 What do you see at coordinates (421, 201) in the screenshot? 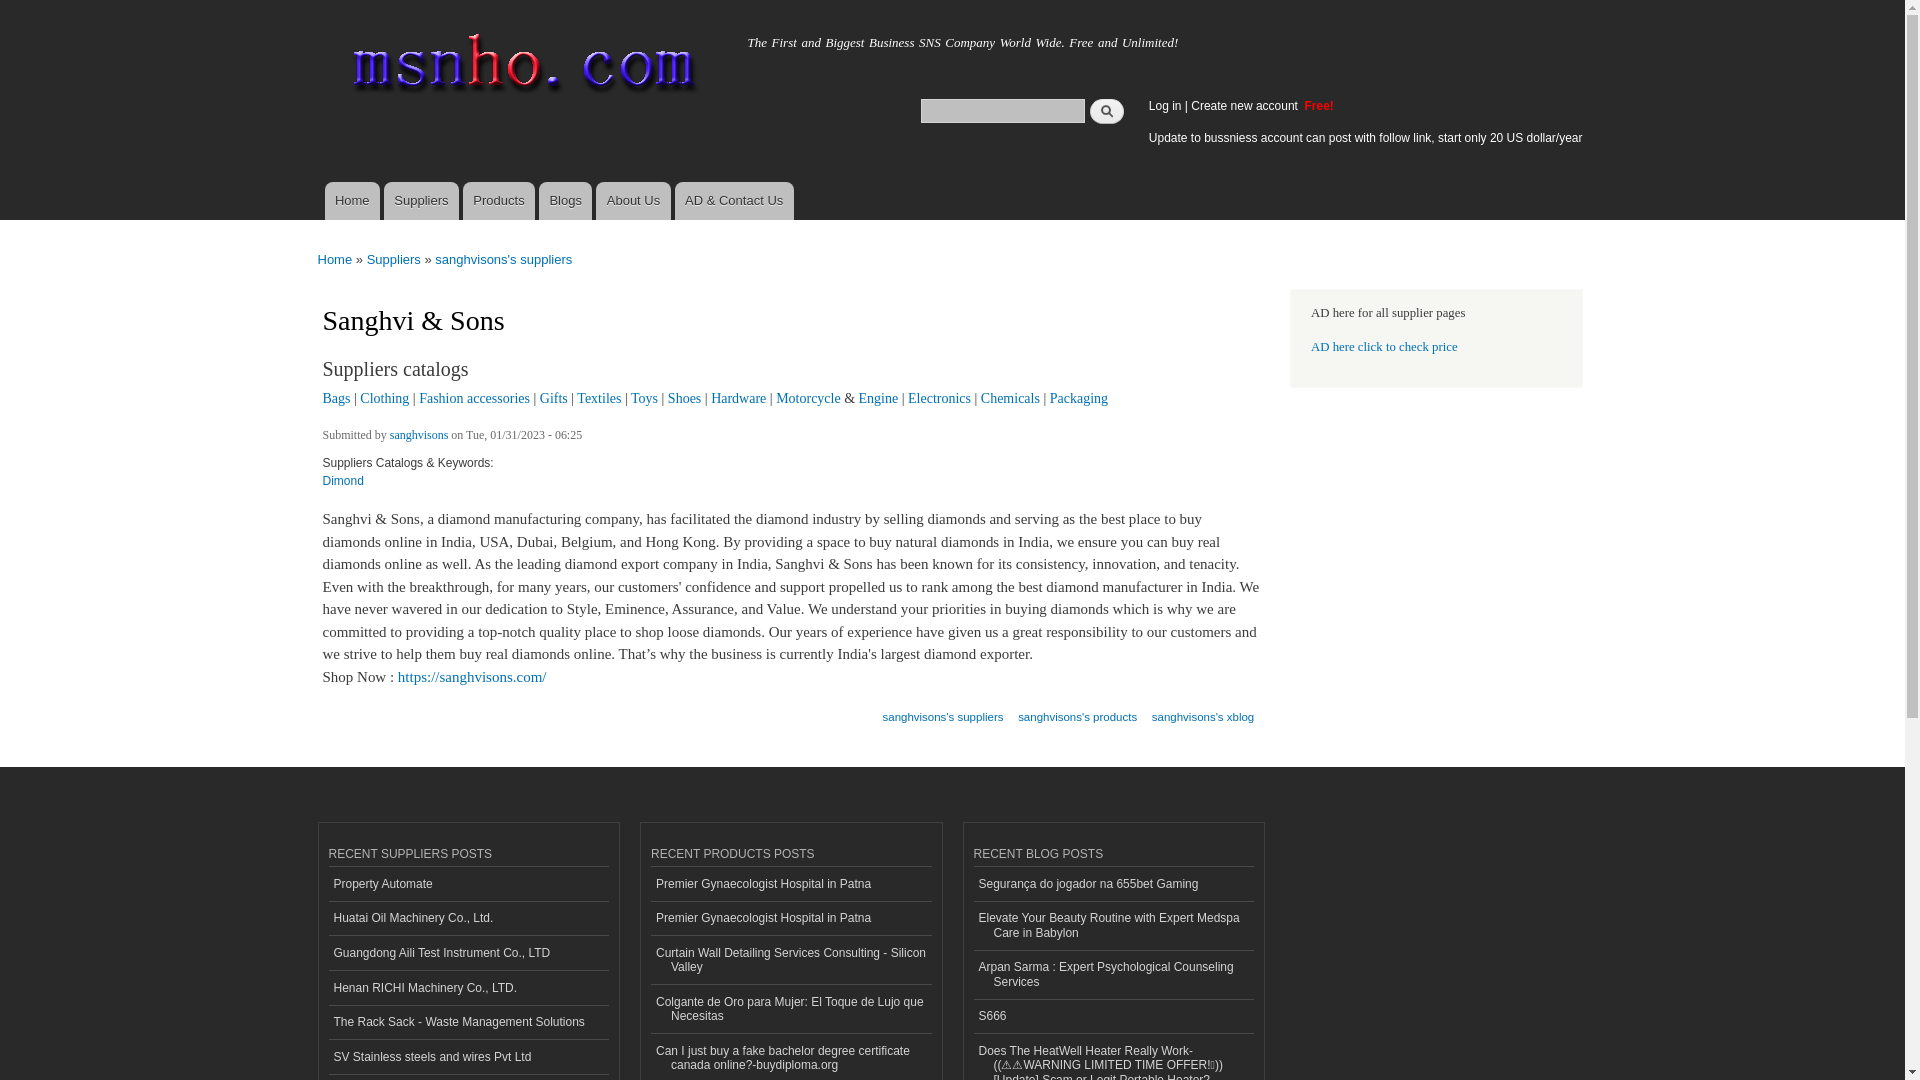
I see `Suppliers` at bounding box center [421, 201].